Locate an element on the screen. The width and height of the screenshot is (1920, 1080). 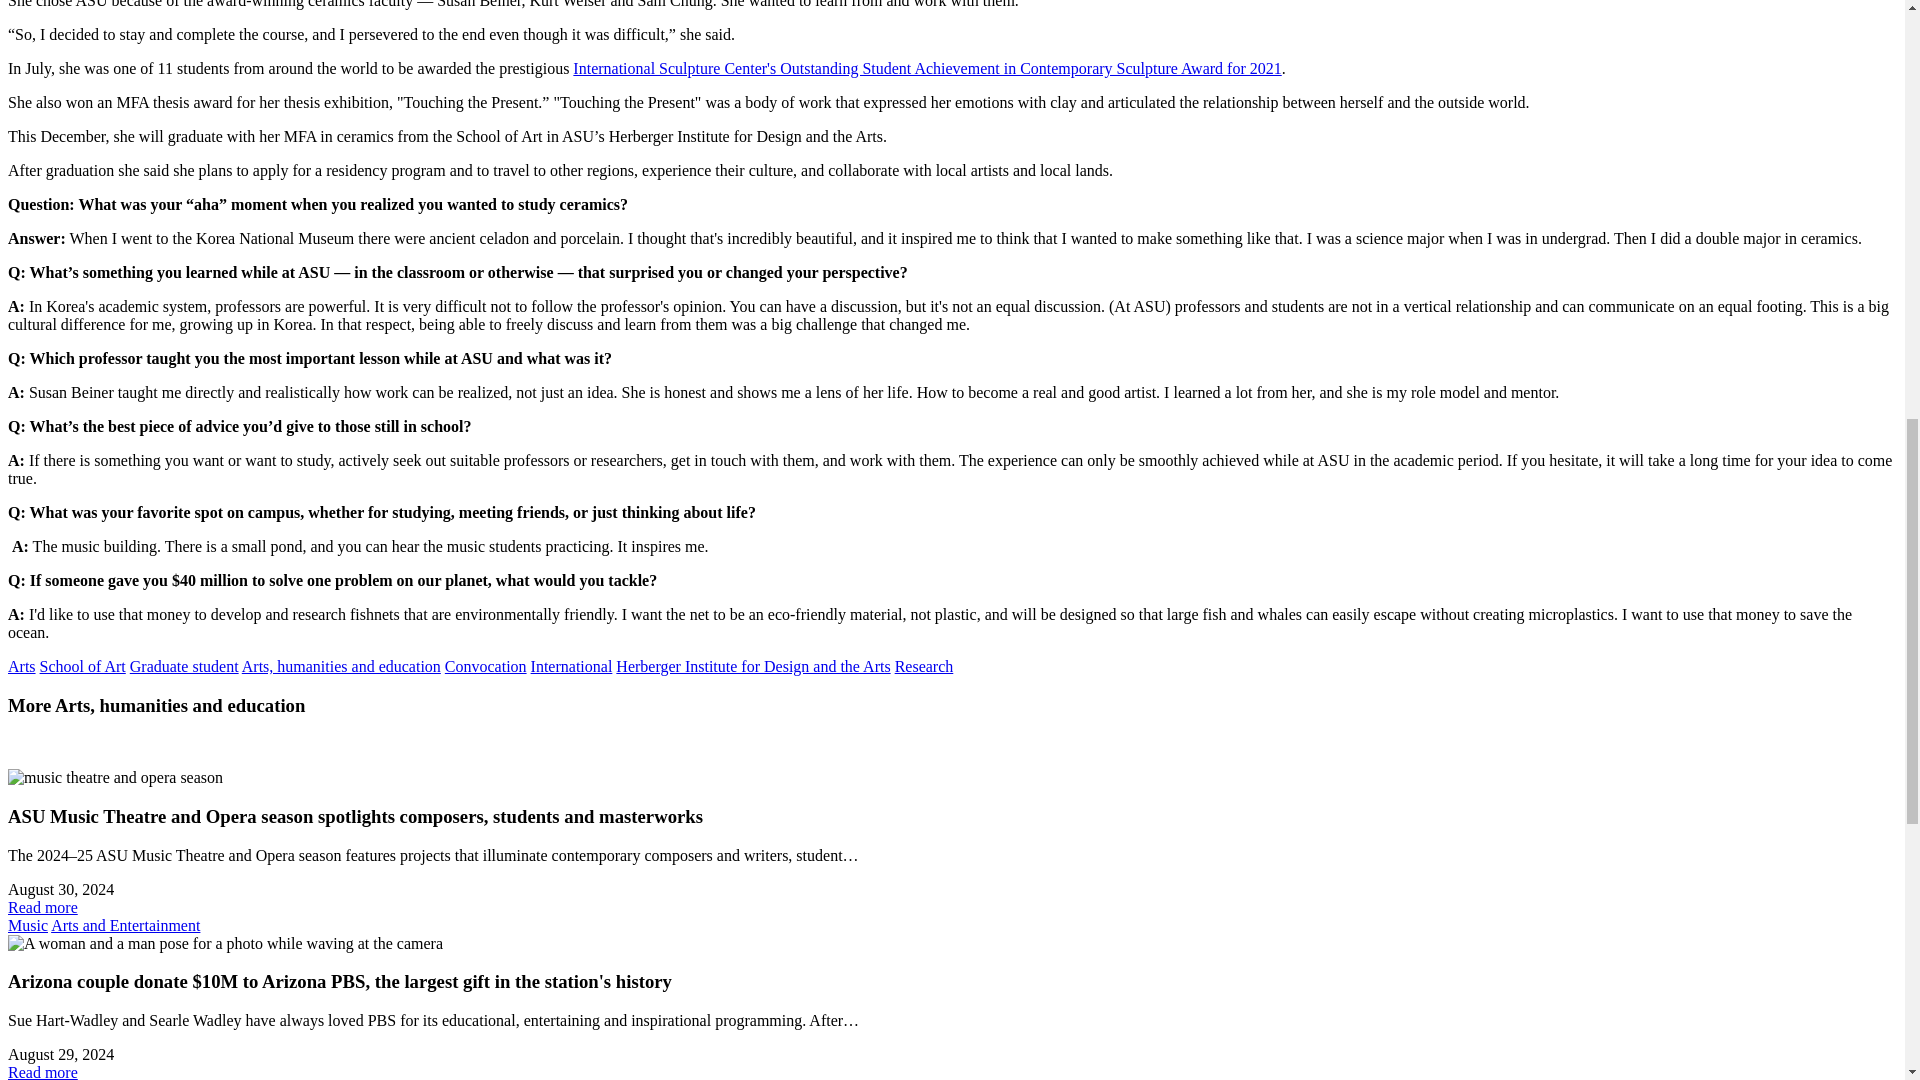
Arts and Entertainment is located at coordinates (125, 925).